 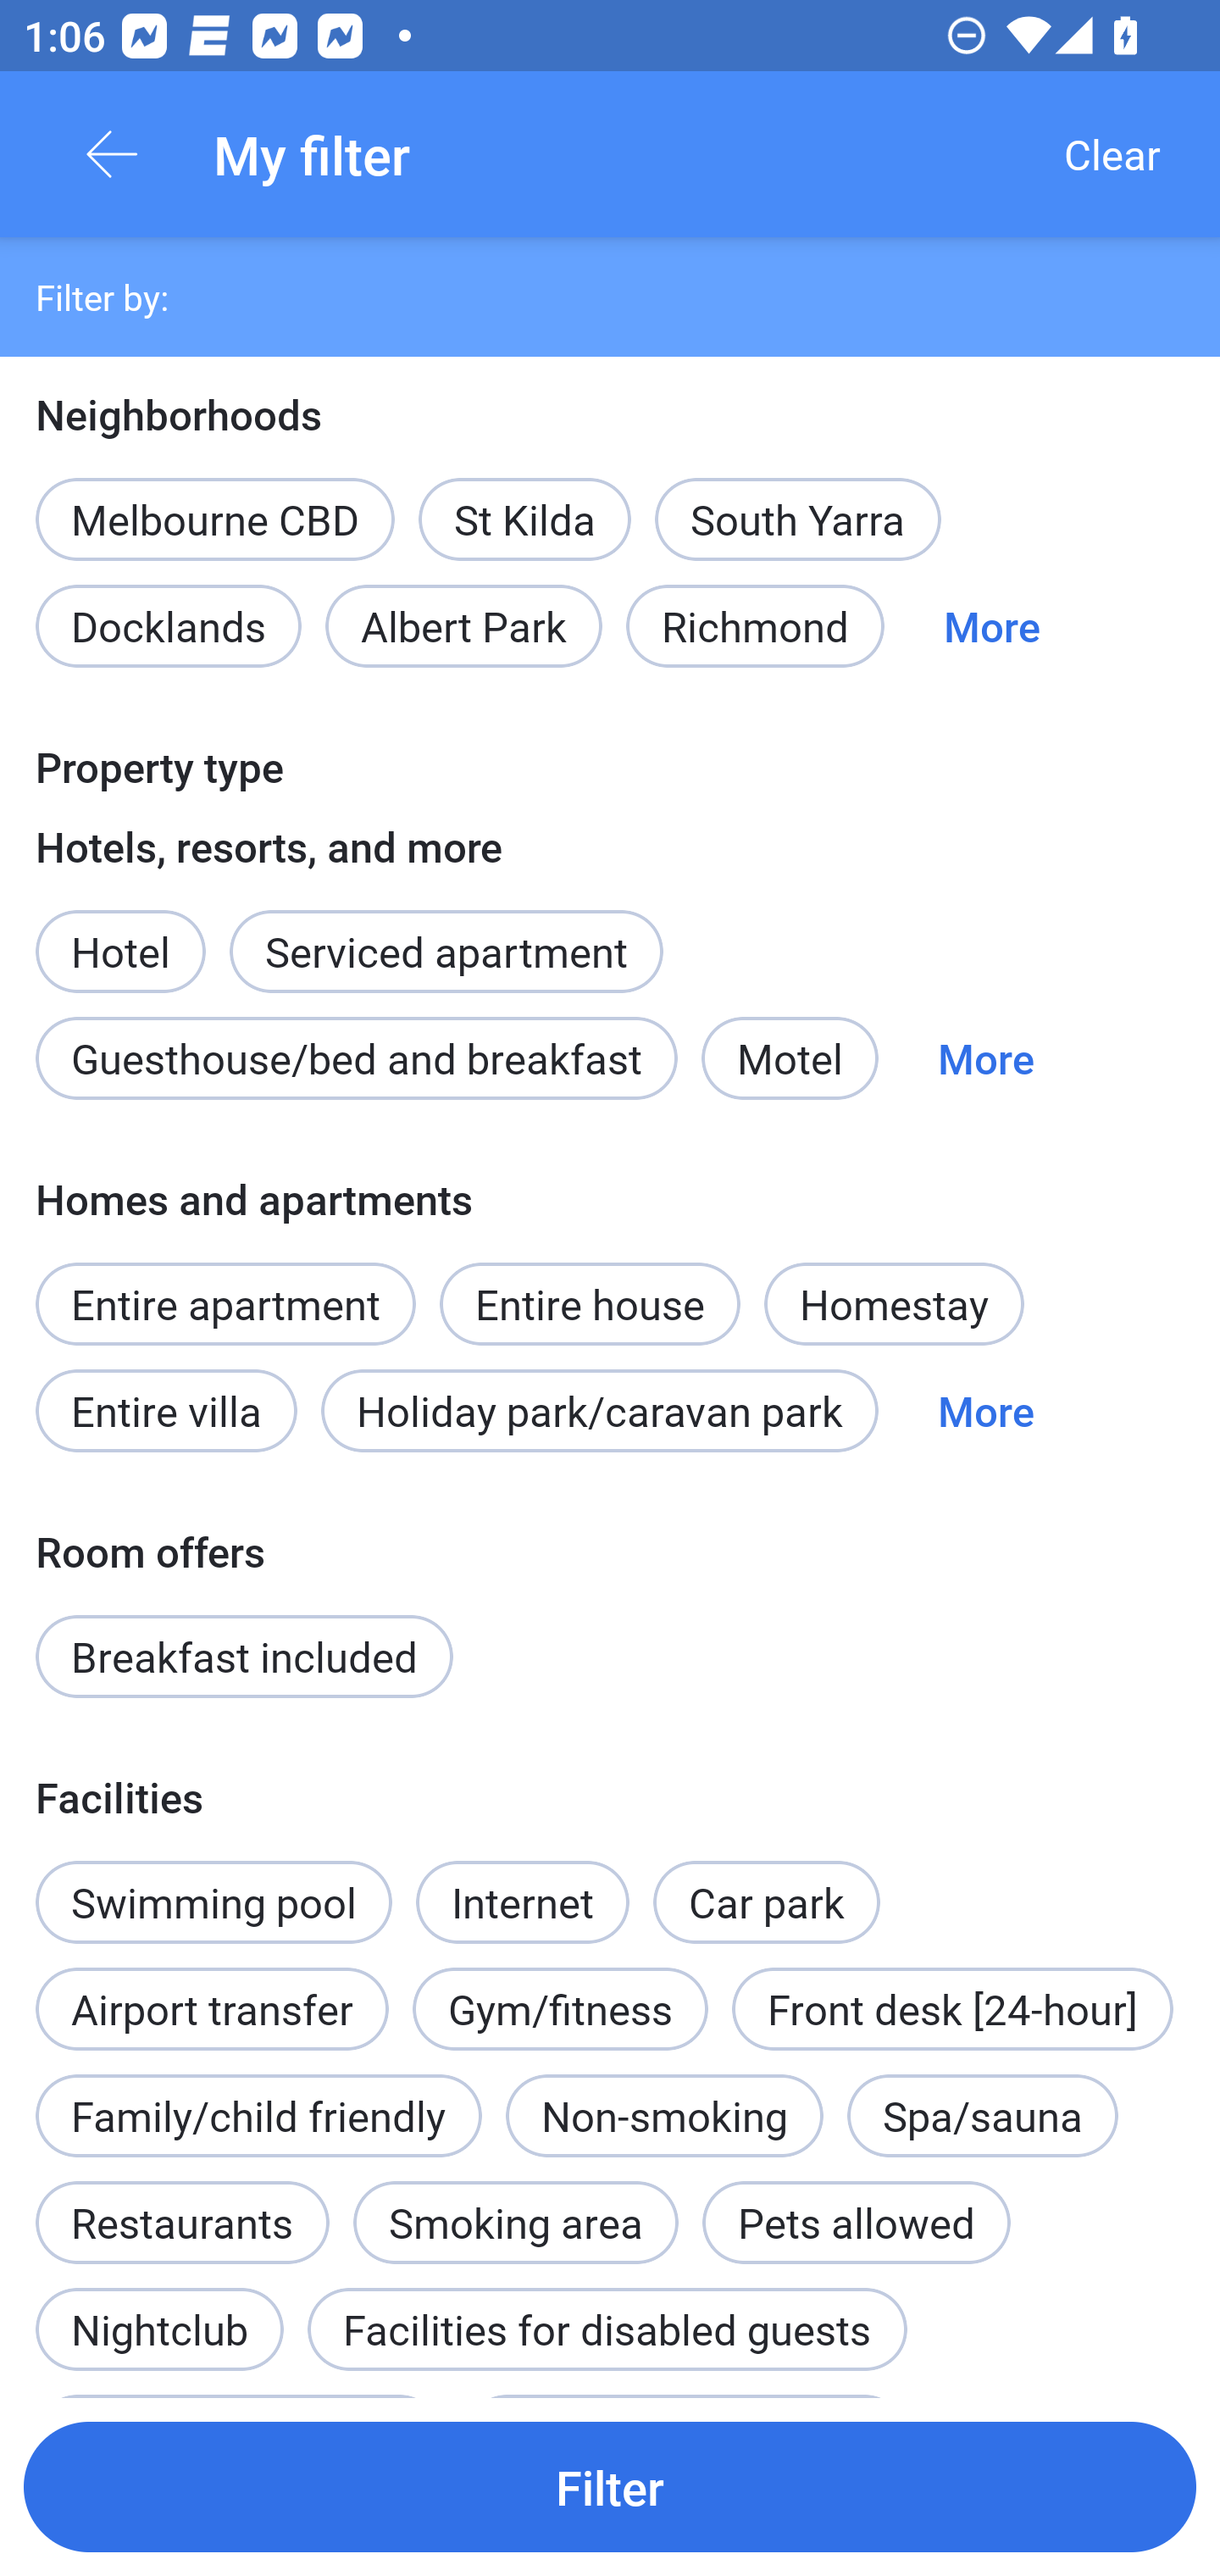 What do you see at coordinates (894, 1305) in the screenshot?
I see `Homestay` at bounding box center [894, 1305].